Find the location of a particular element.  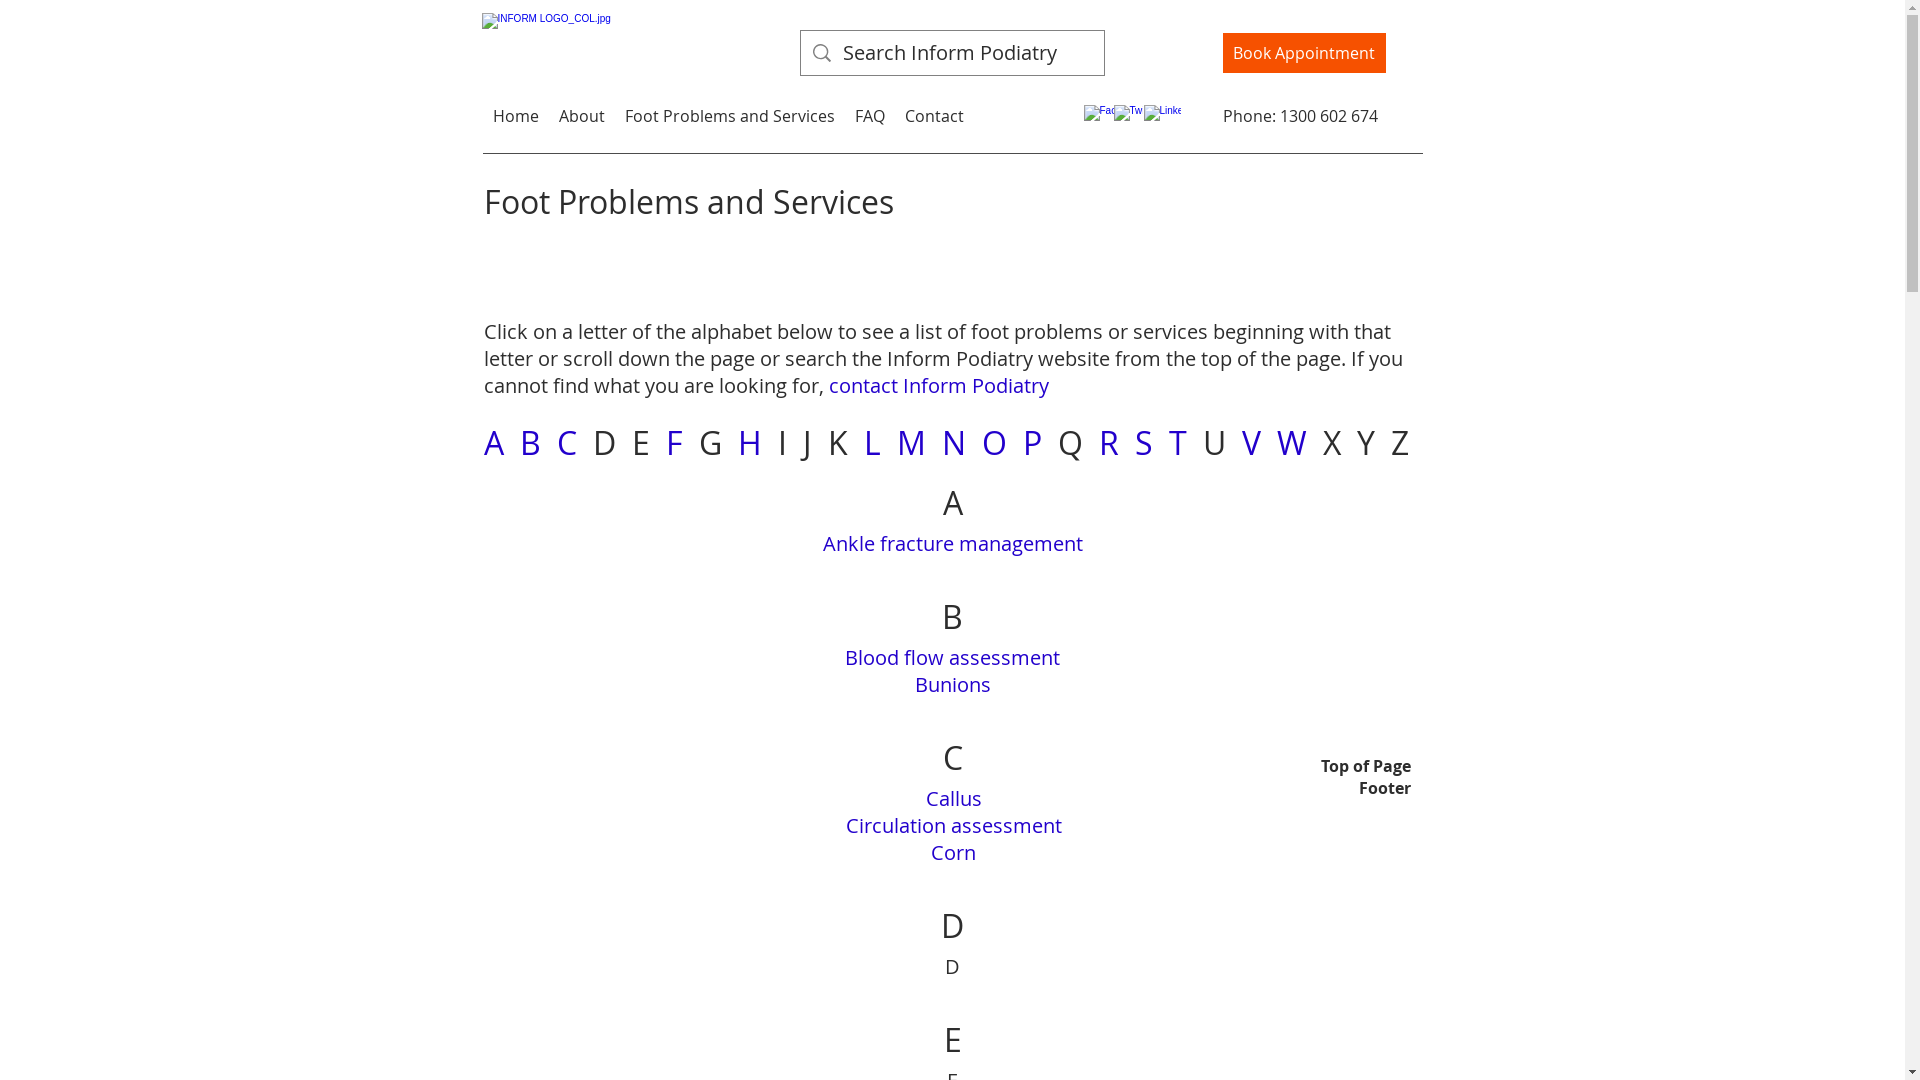

W is located at coordinates (1291, 442).